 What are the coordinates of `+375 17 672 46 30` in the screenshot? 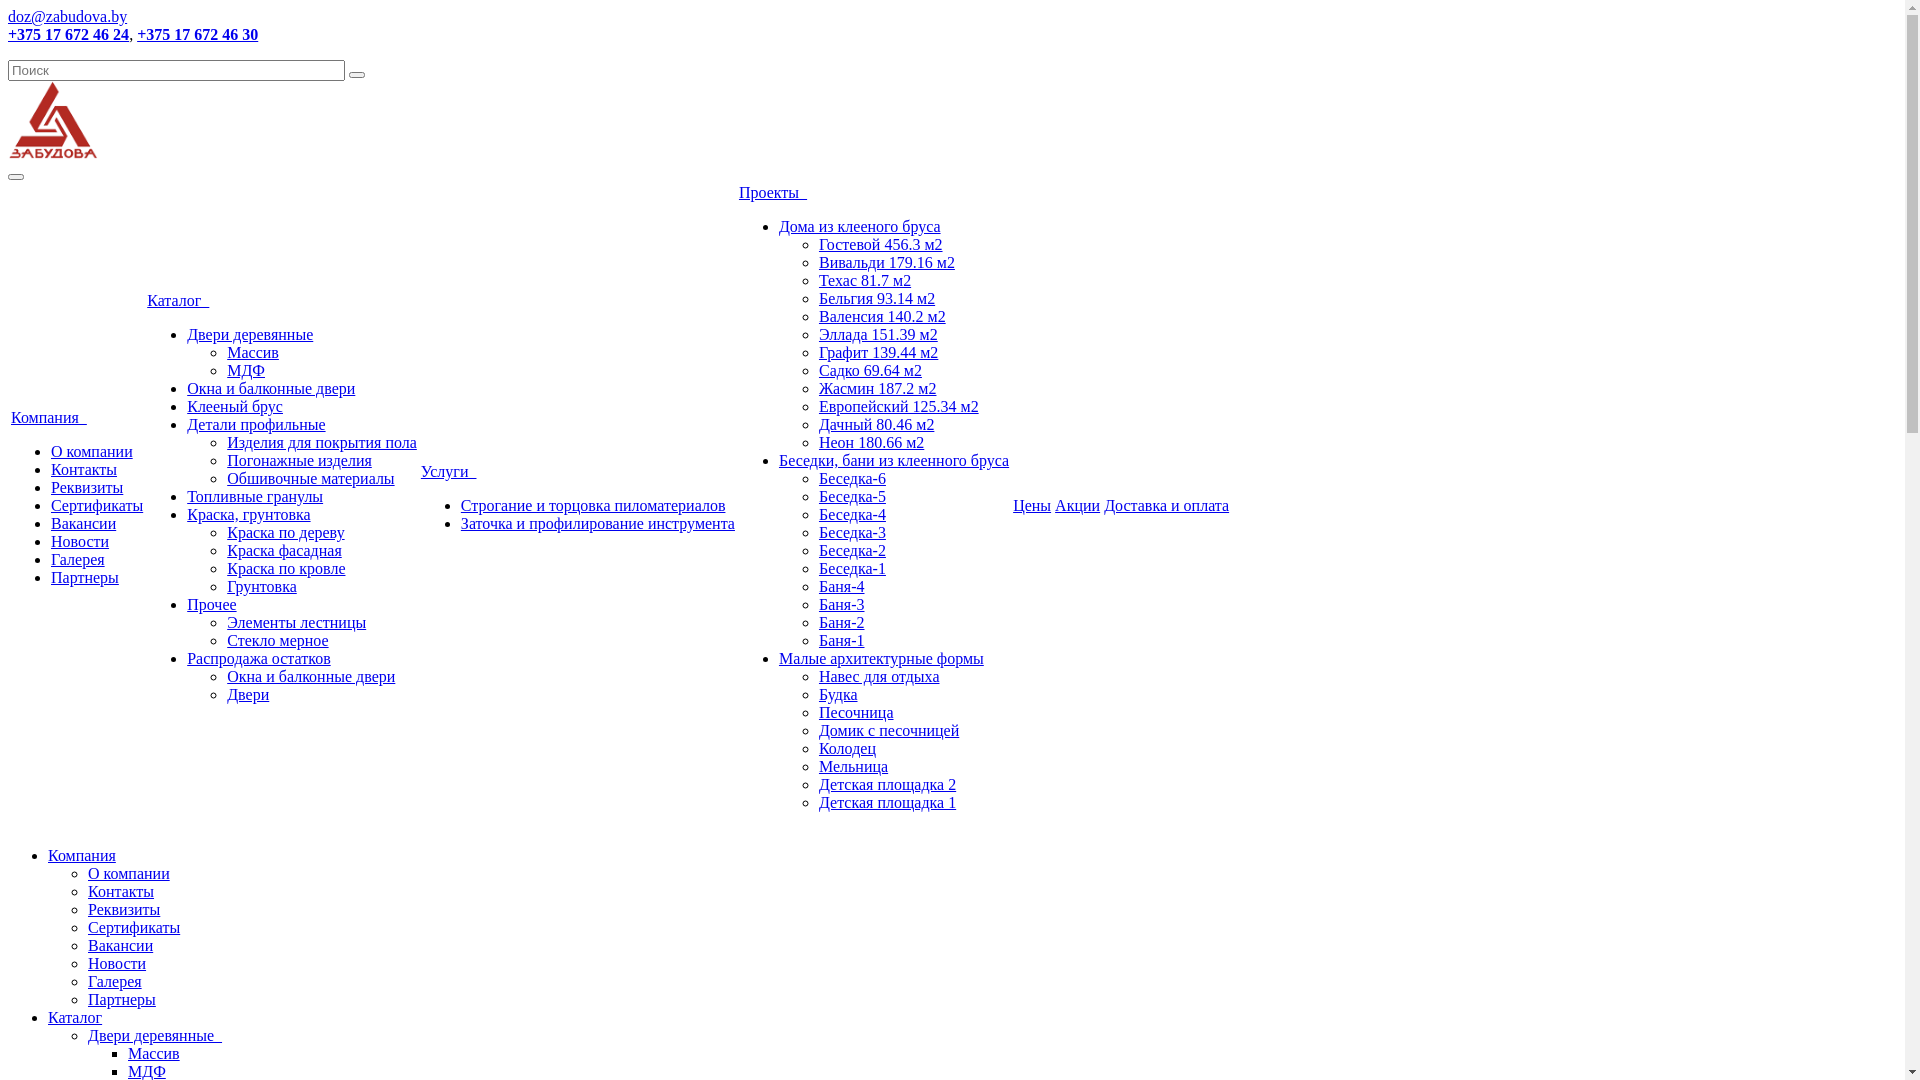 It's located at (198, 34).